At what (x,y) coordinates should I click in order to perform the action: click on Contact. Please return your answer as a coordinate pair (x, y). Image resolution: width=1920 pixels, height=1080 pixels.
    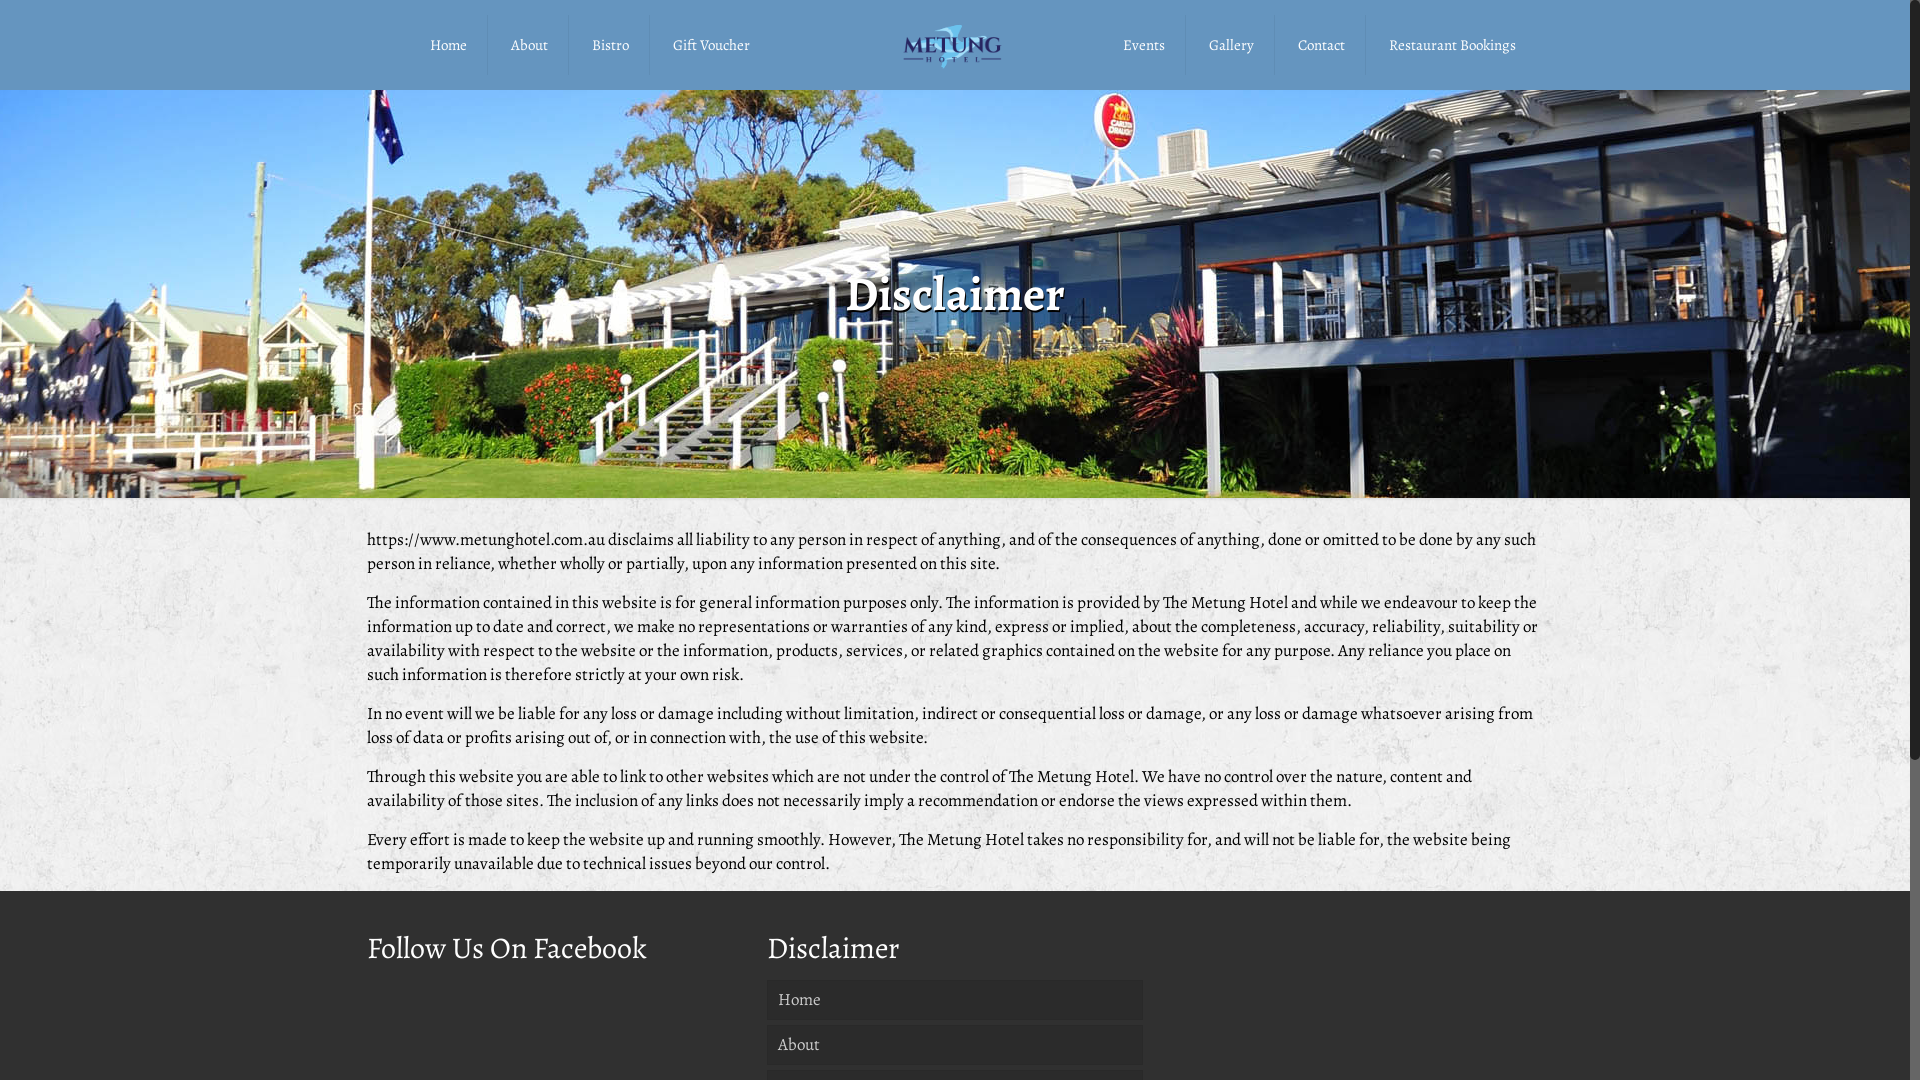
    Looking at the image, I should click on (1322, 45).